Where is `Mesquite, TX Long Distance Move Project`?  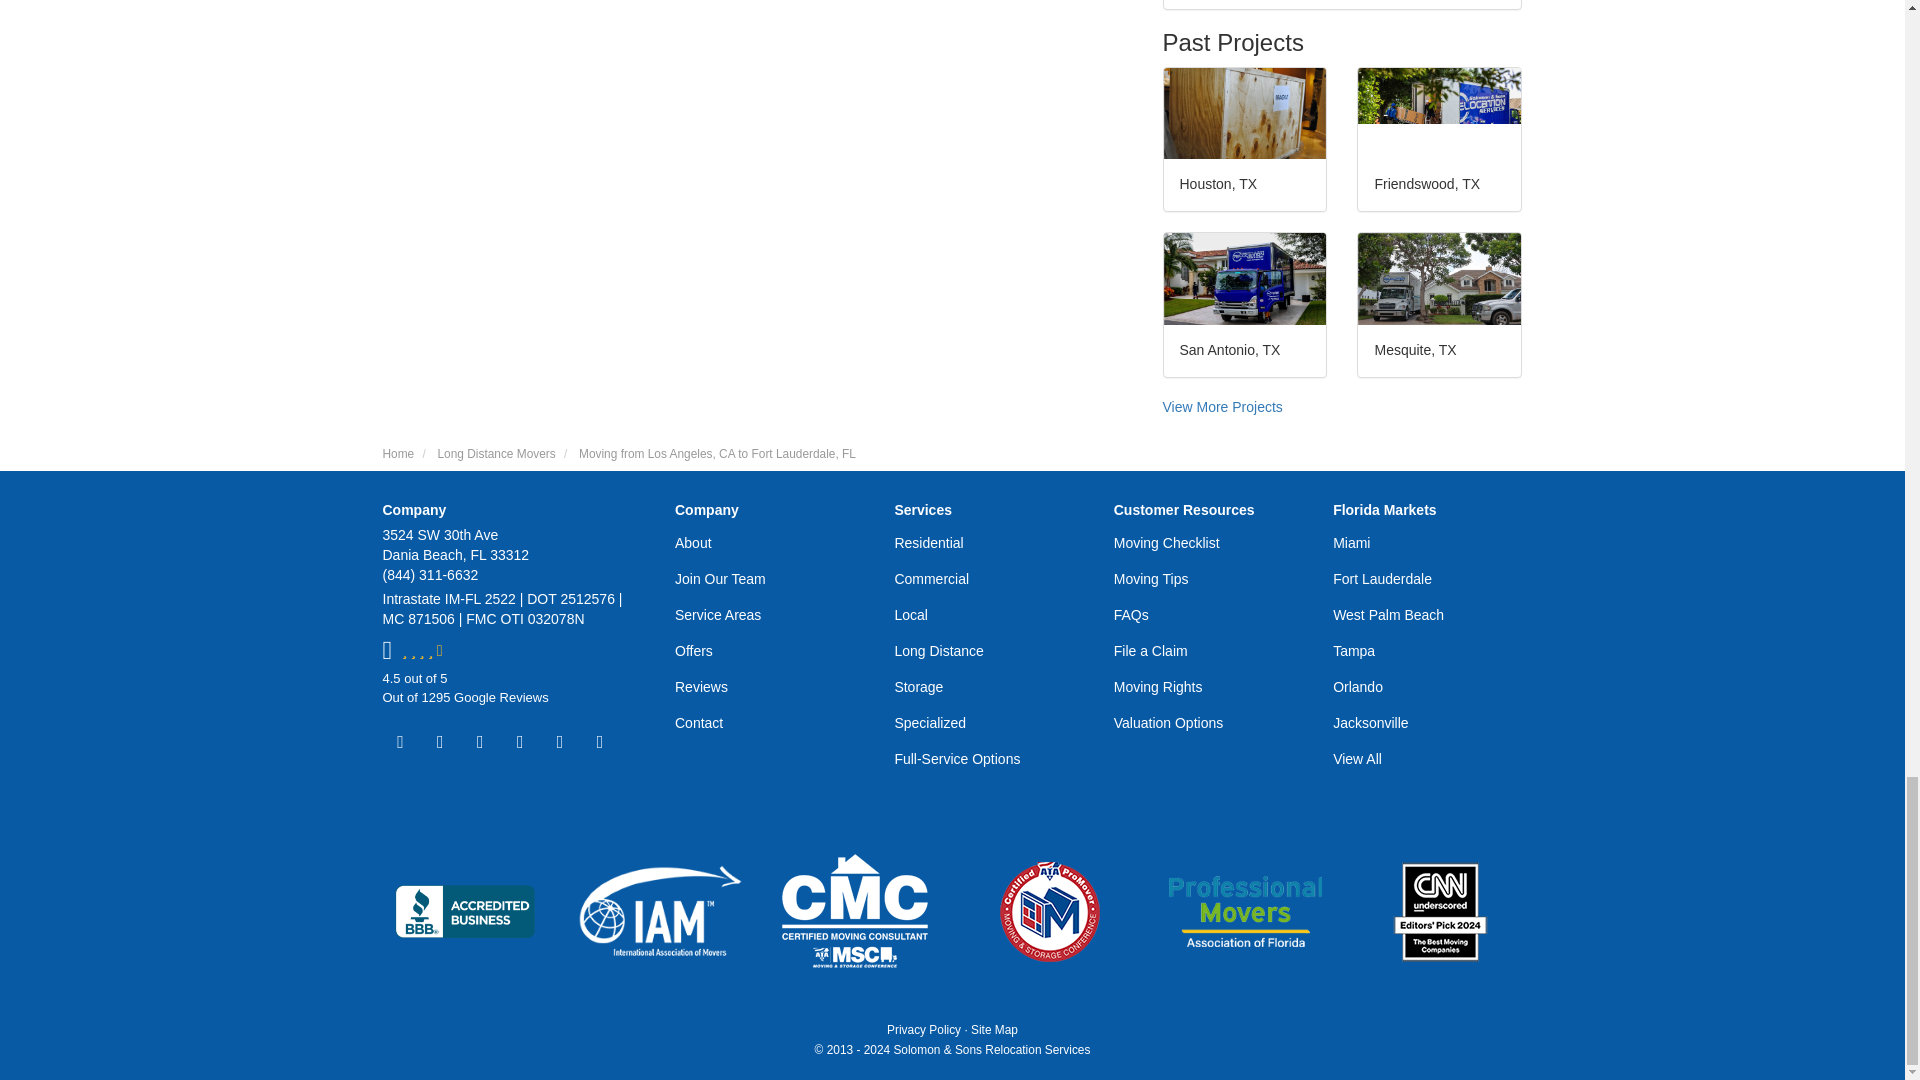
Mesquite, TX Long Distance Move Project is located at coordinates (1438, 279).